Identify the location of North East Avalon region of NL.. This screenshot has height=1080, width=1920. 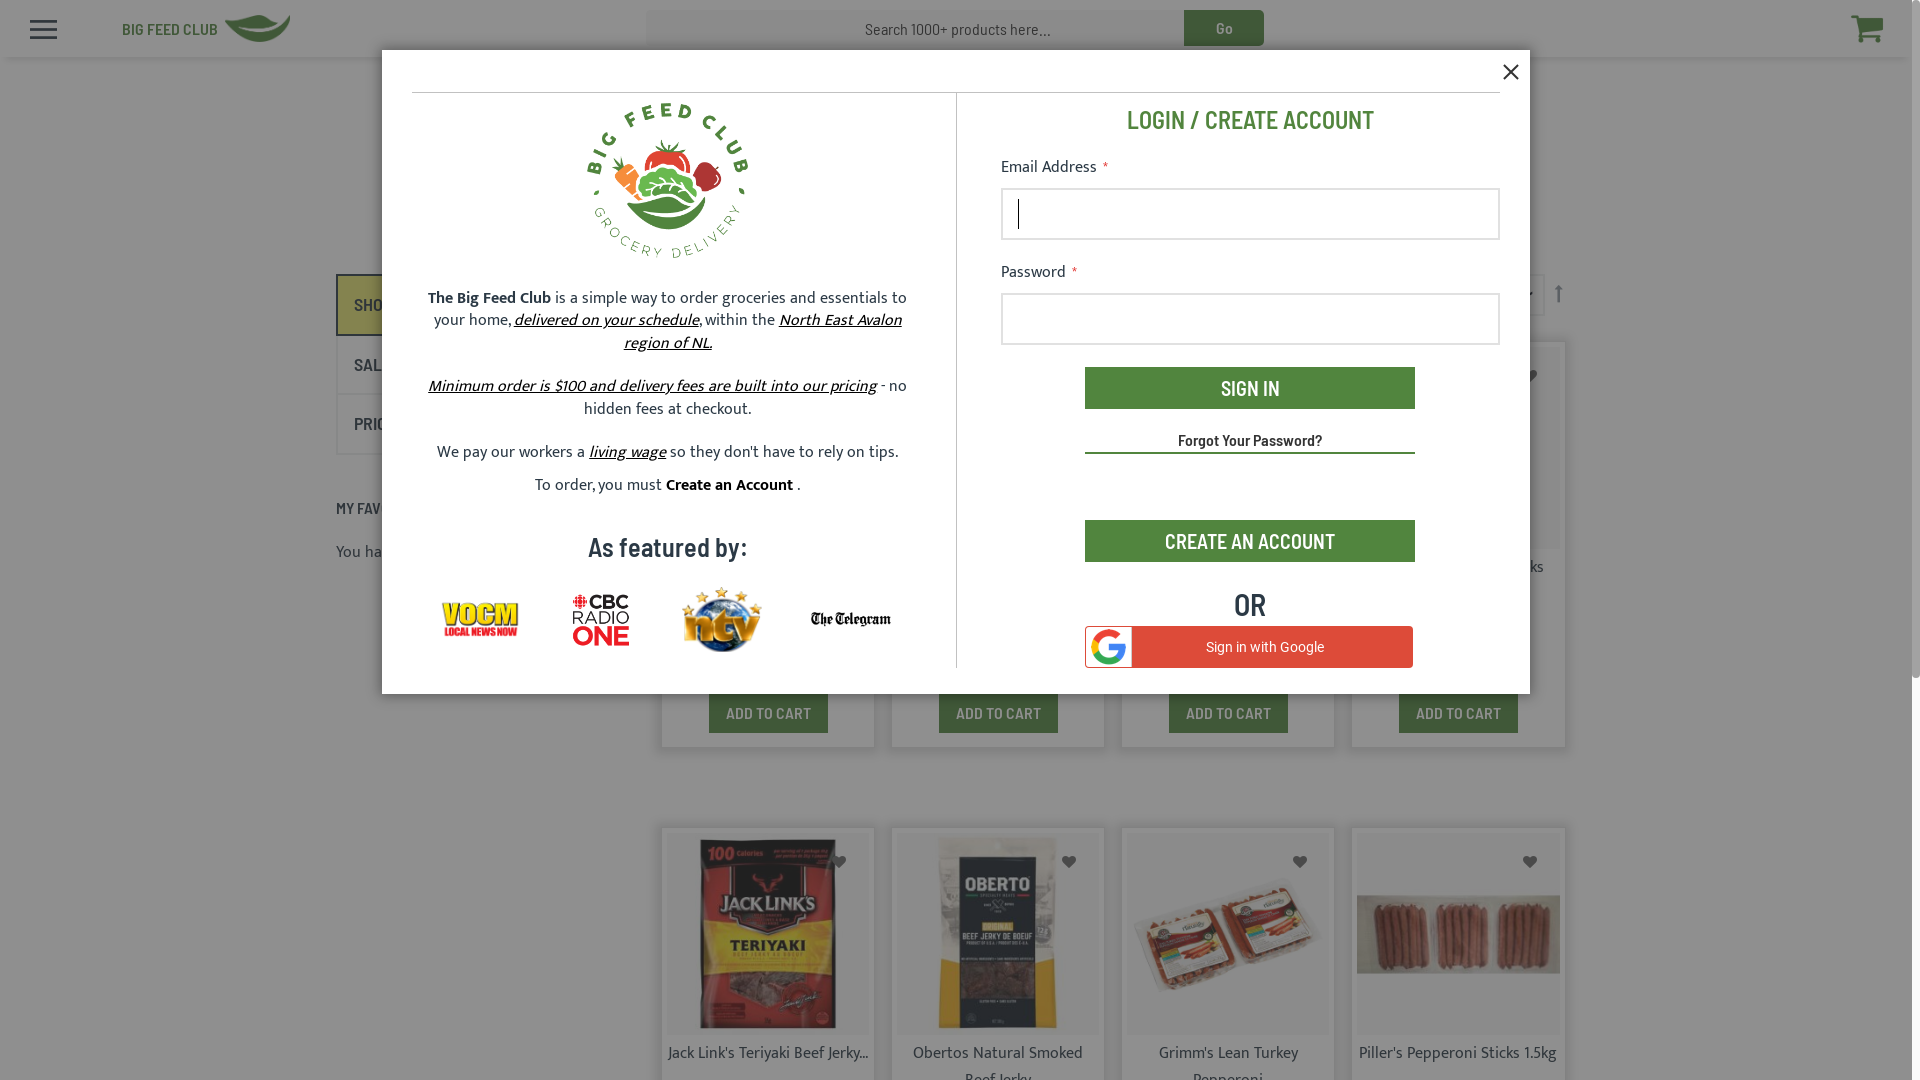
(763, 332).